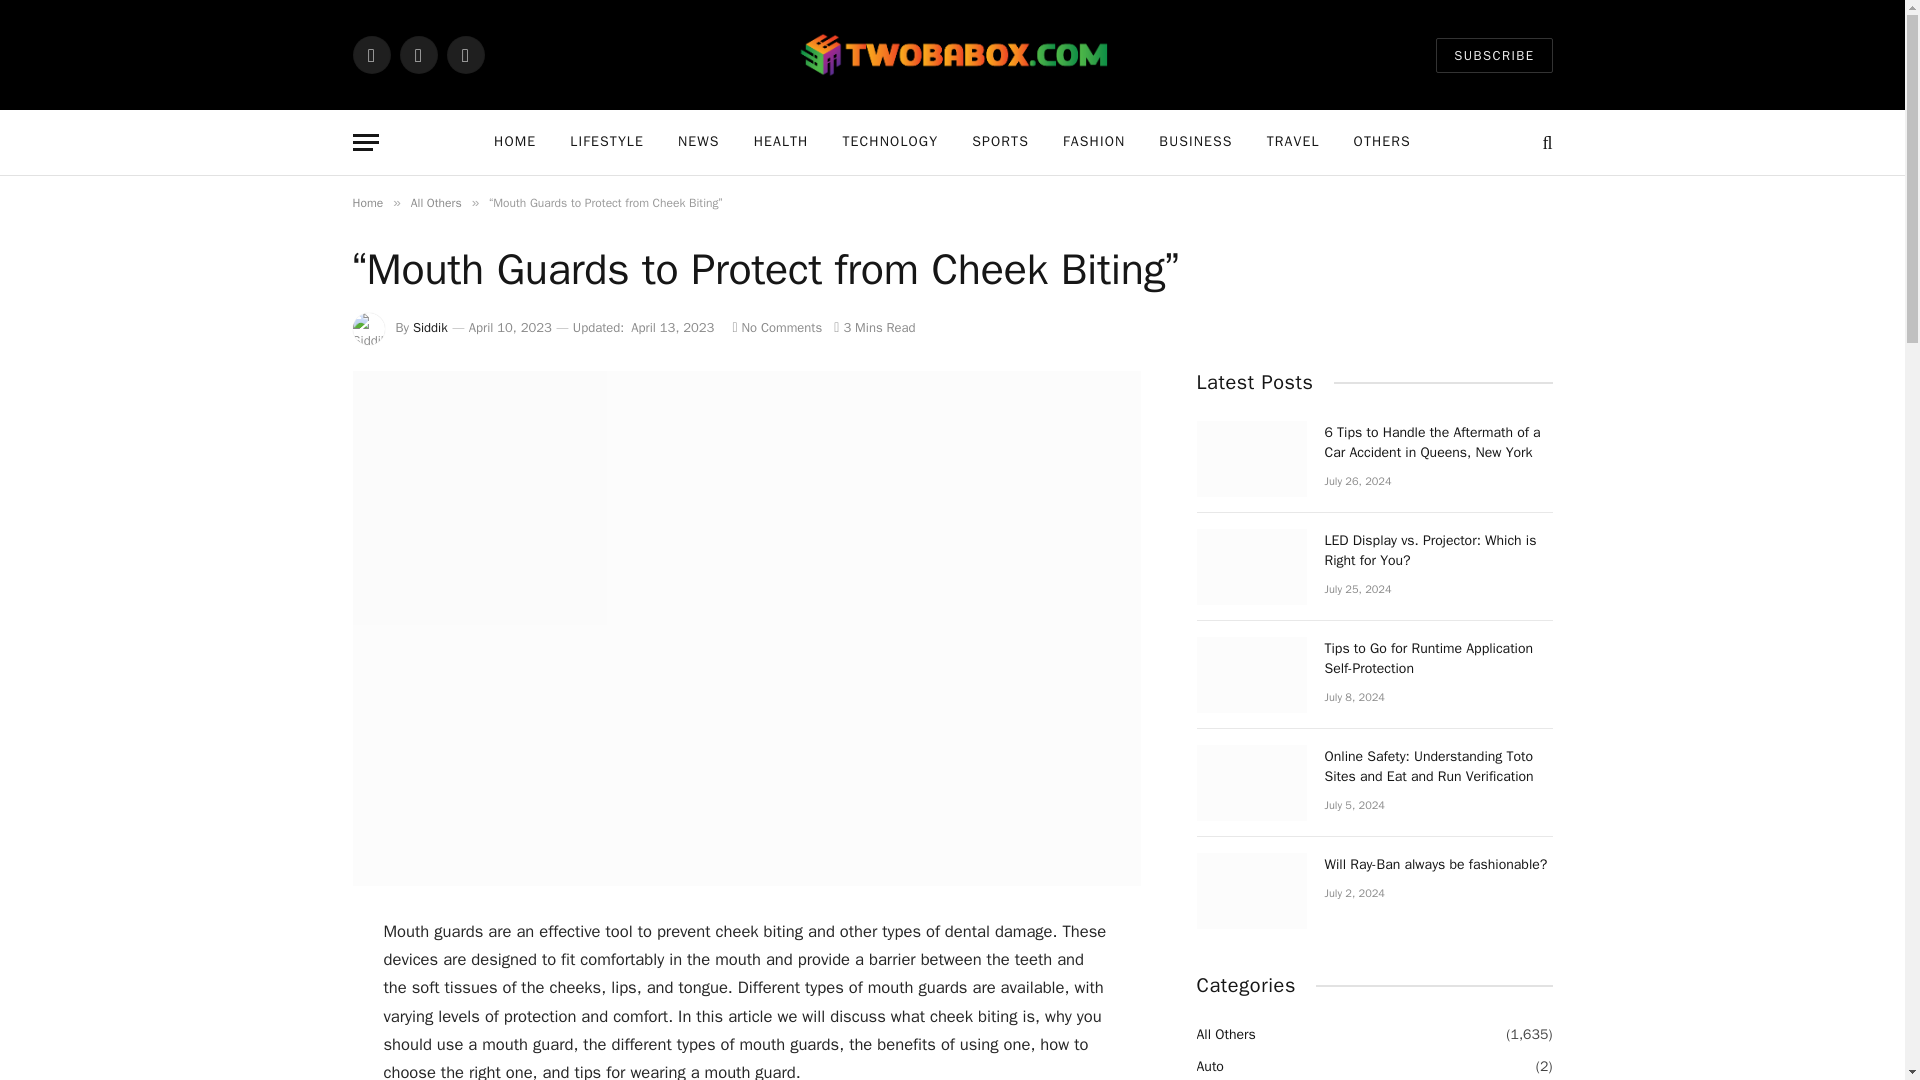 The width and height of the screenshot is (1920, 1080). Describe the element at coordinates (1094, 142) in the screenshot. I see `FASHION` at that location.